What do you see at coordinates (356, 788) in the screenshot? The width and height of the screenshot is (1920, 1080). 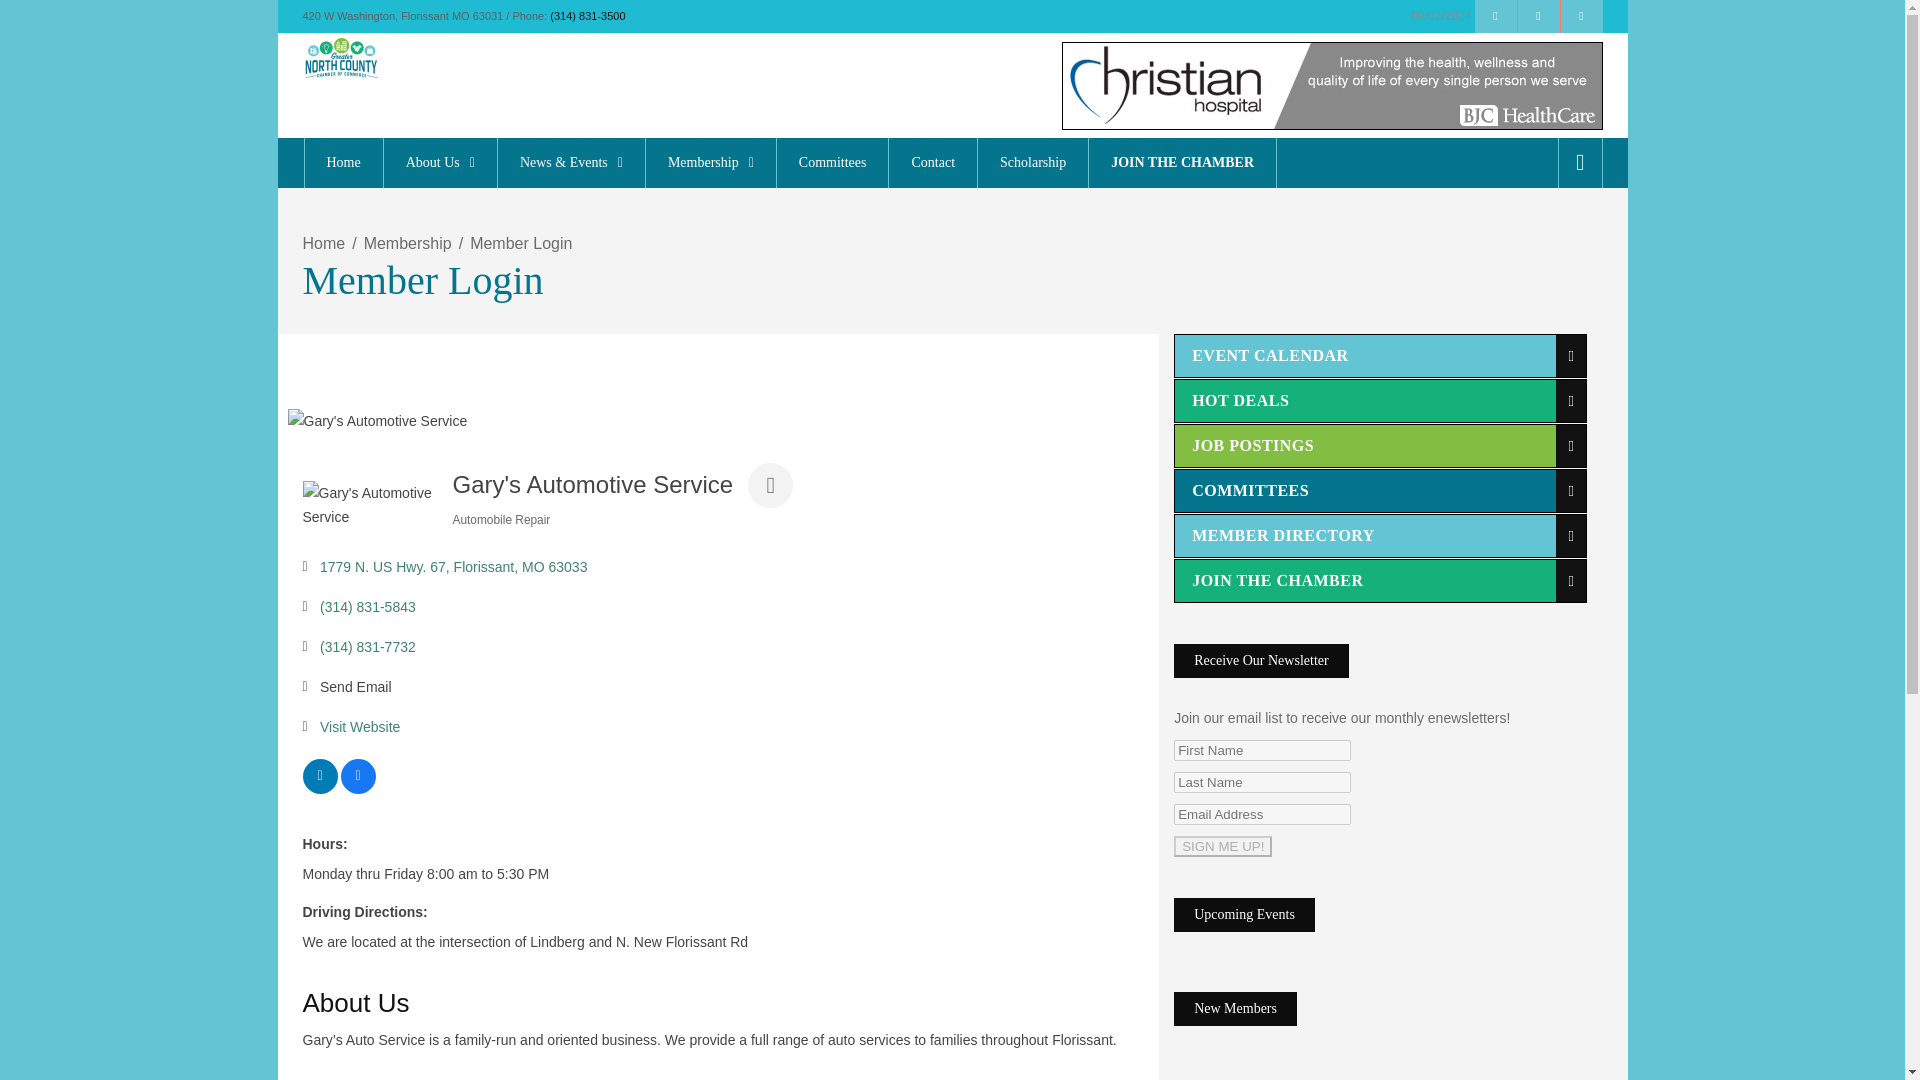 I see `View on Facebook` at bounding box center [356, 788].